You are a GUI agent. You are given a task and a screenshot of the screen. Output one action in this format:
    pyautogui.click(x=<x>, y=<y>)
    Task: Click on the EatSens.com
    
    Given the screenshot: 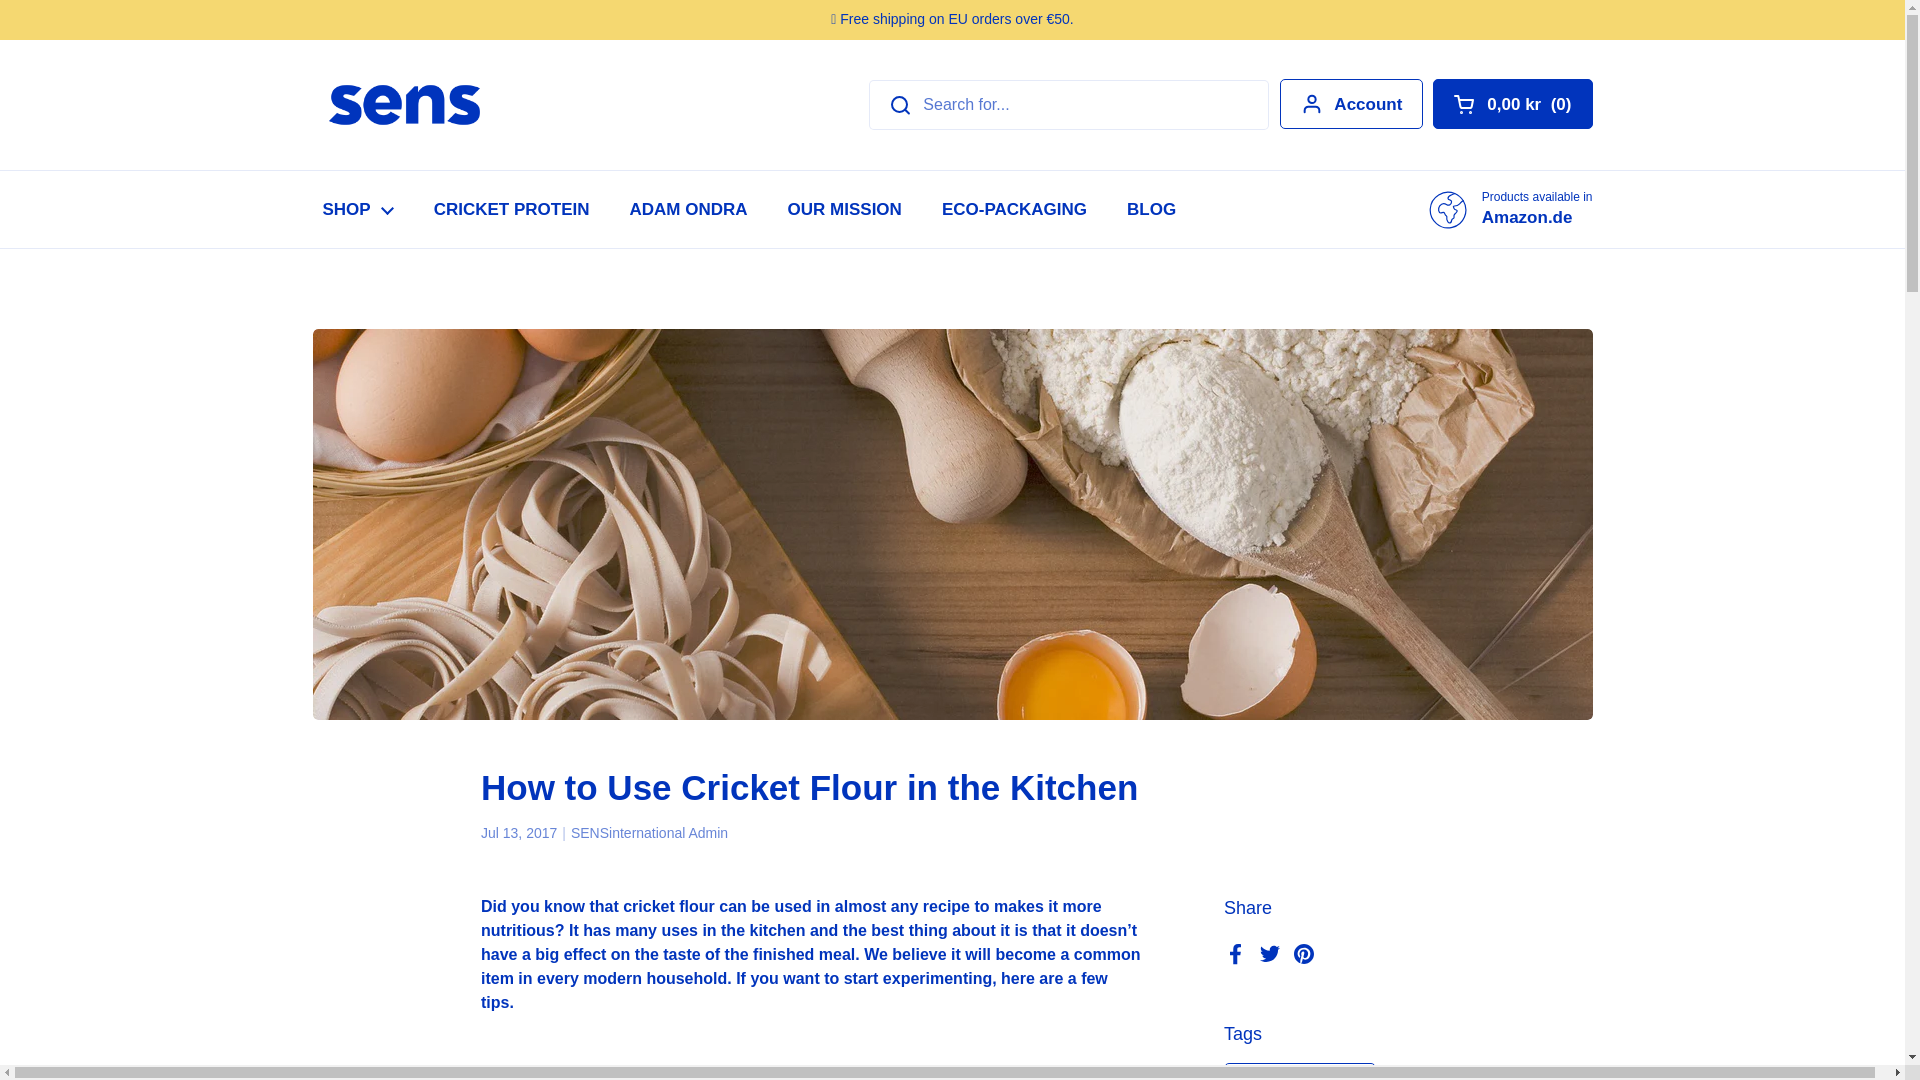 What is the action you would take?
    pyautogui.click(x=403, y=105)
    